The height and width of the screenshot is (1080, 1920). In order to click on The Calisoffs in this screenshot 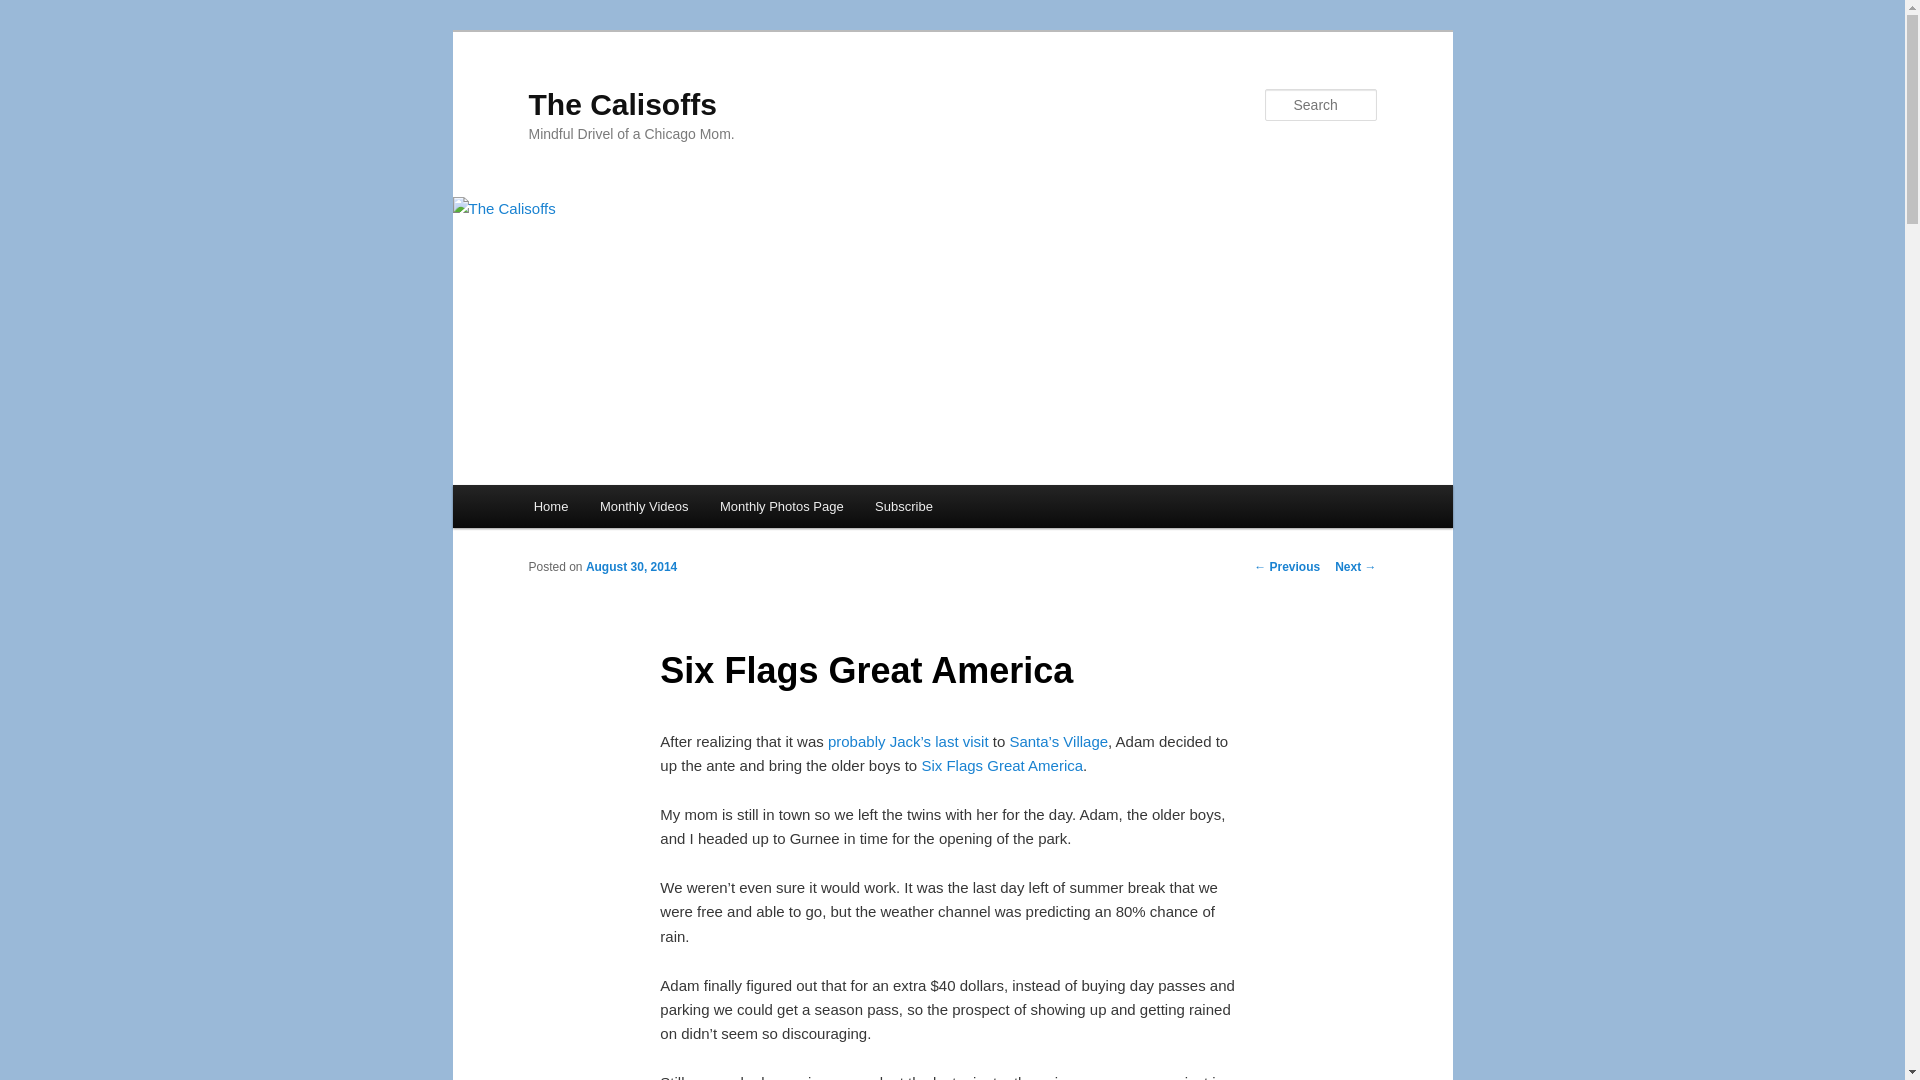, I will do `click(622, 104)`.